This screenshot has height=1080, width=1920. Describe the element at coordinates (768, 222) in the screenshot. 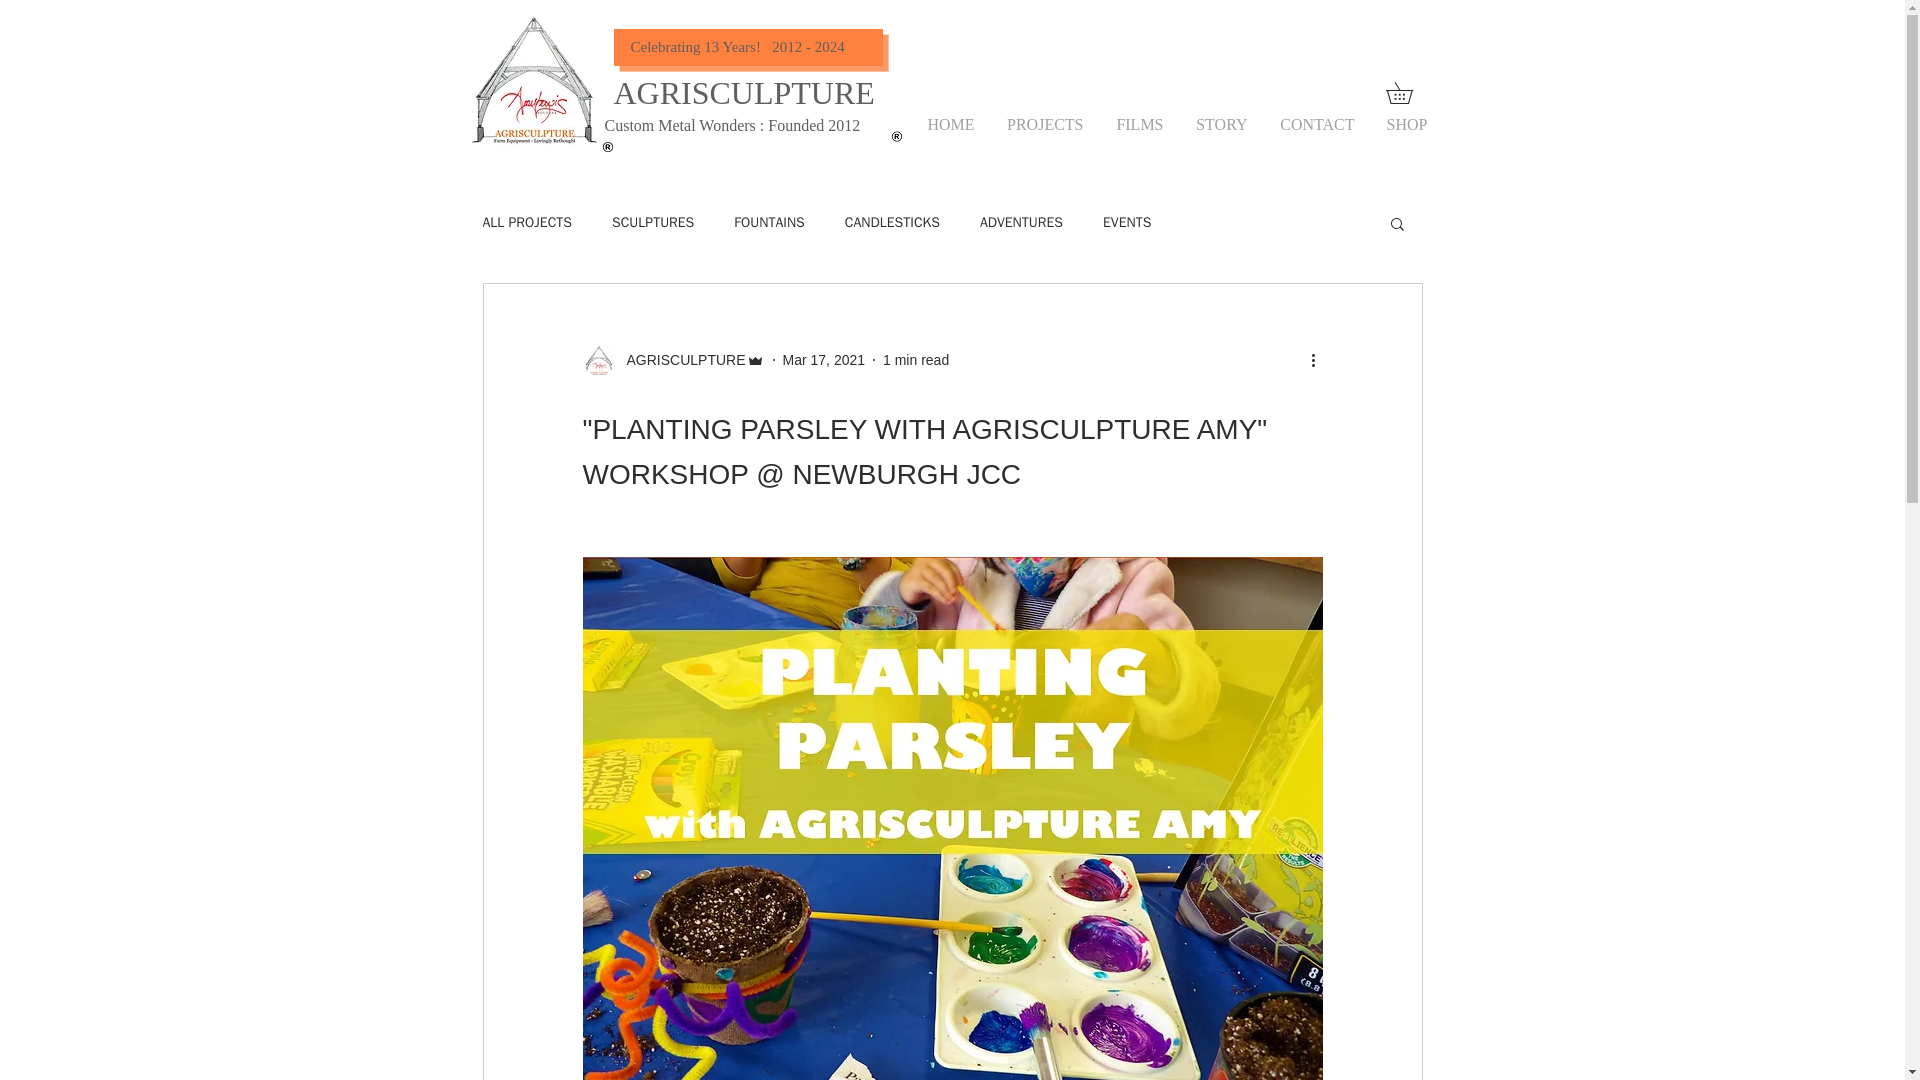

I see `FOUNTAINS` at that location.